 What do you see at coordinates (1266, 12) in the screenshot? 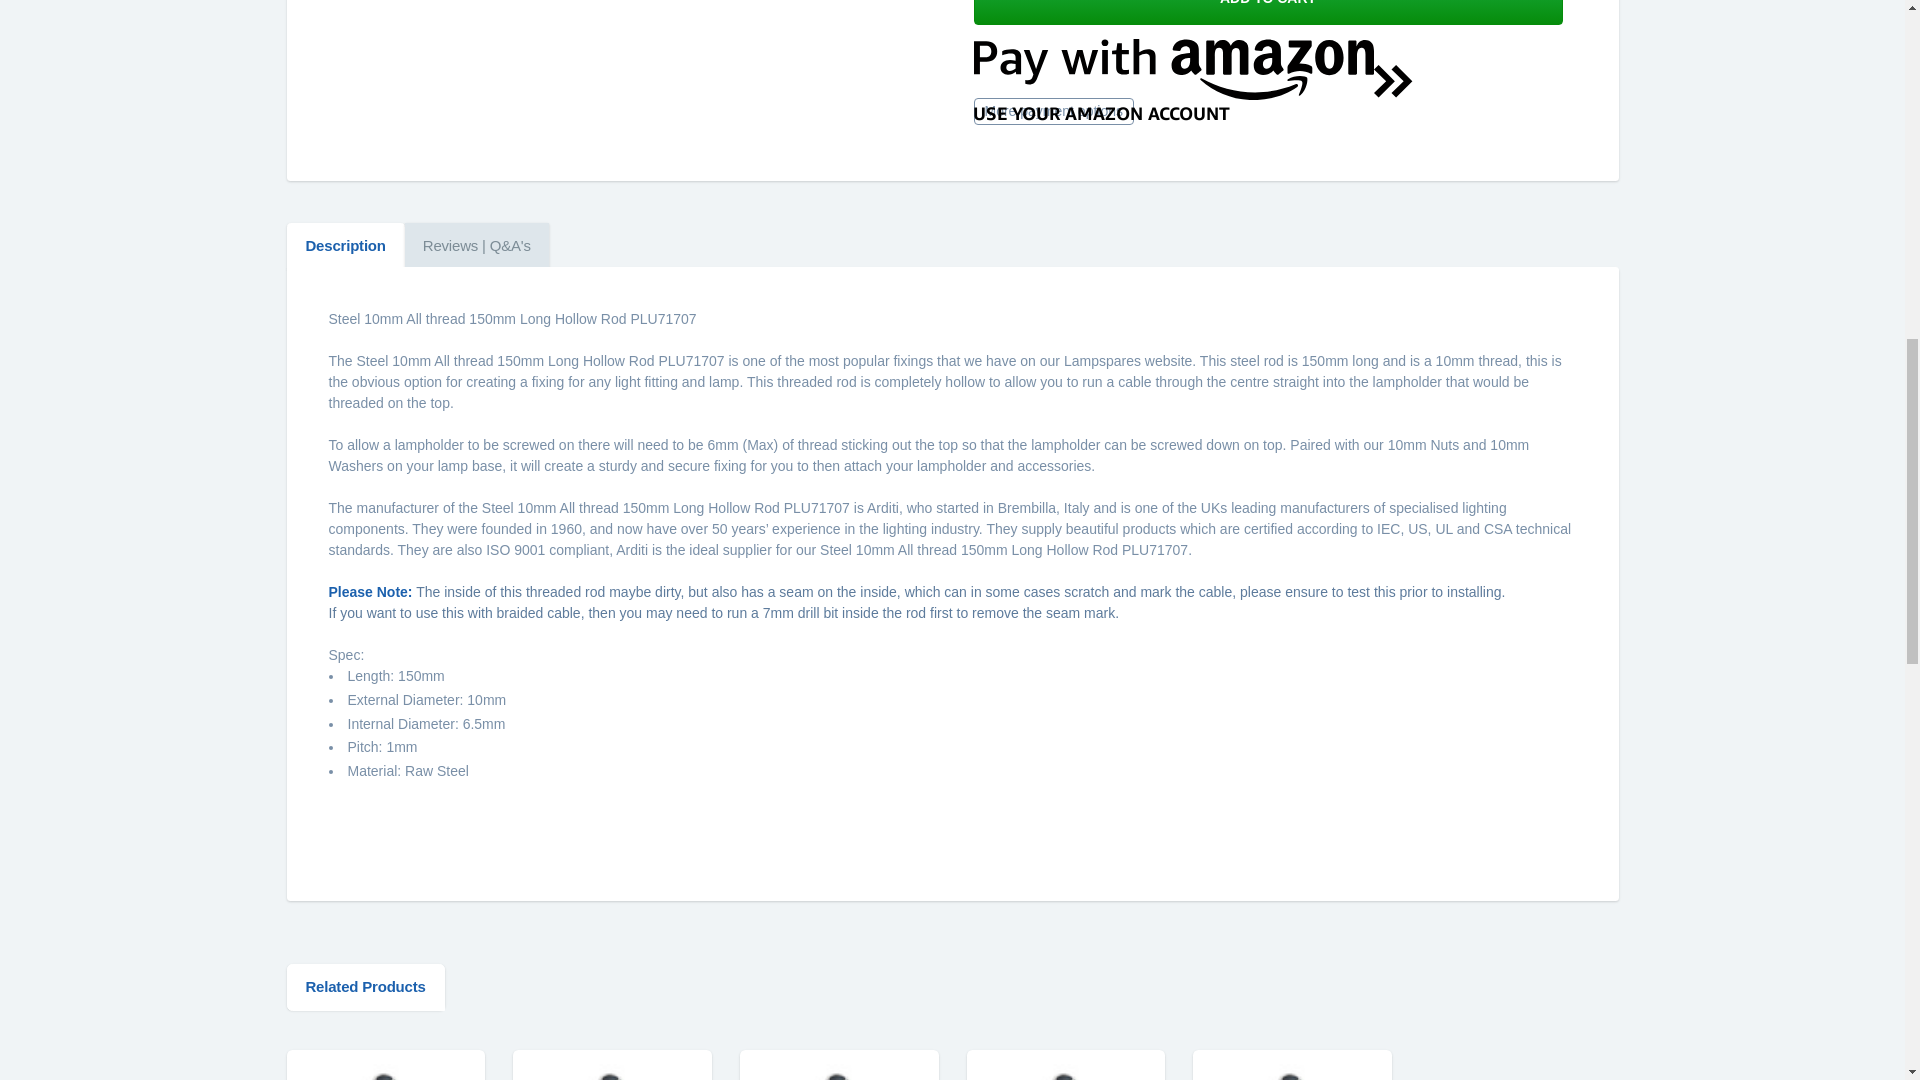
I see `Add to Cart` at bounding box center [1266, 12].